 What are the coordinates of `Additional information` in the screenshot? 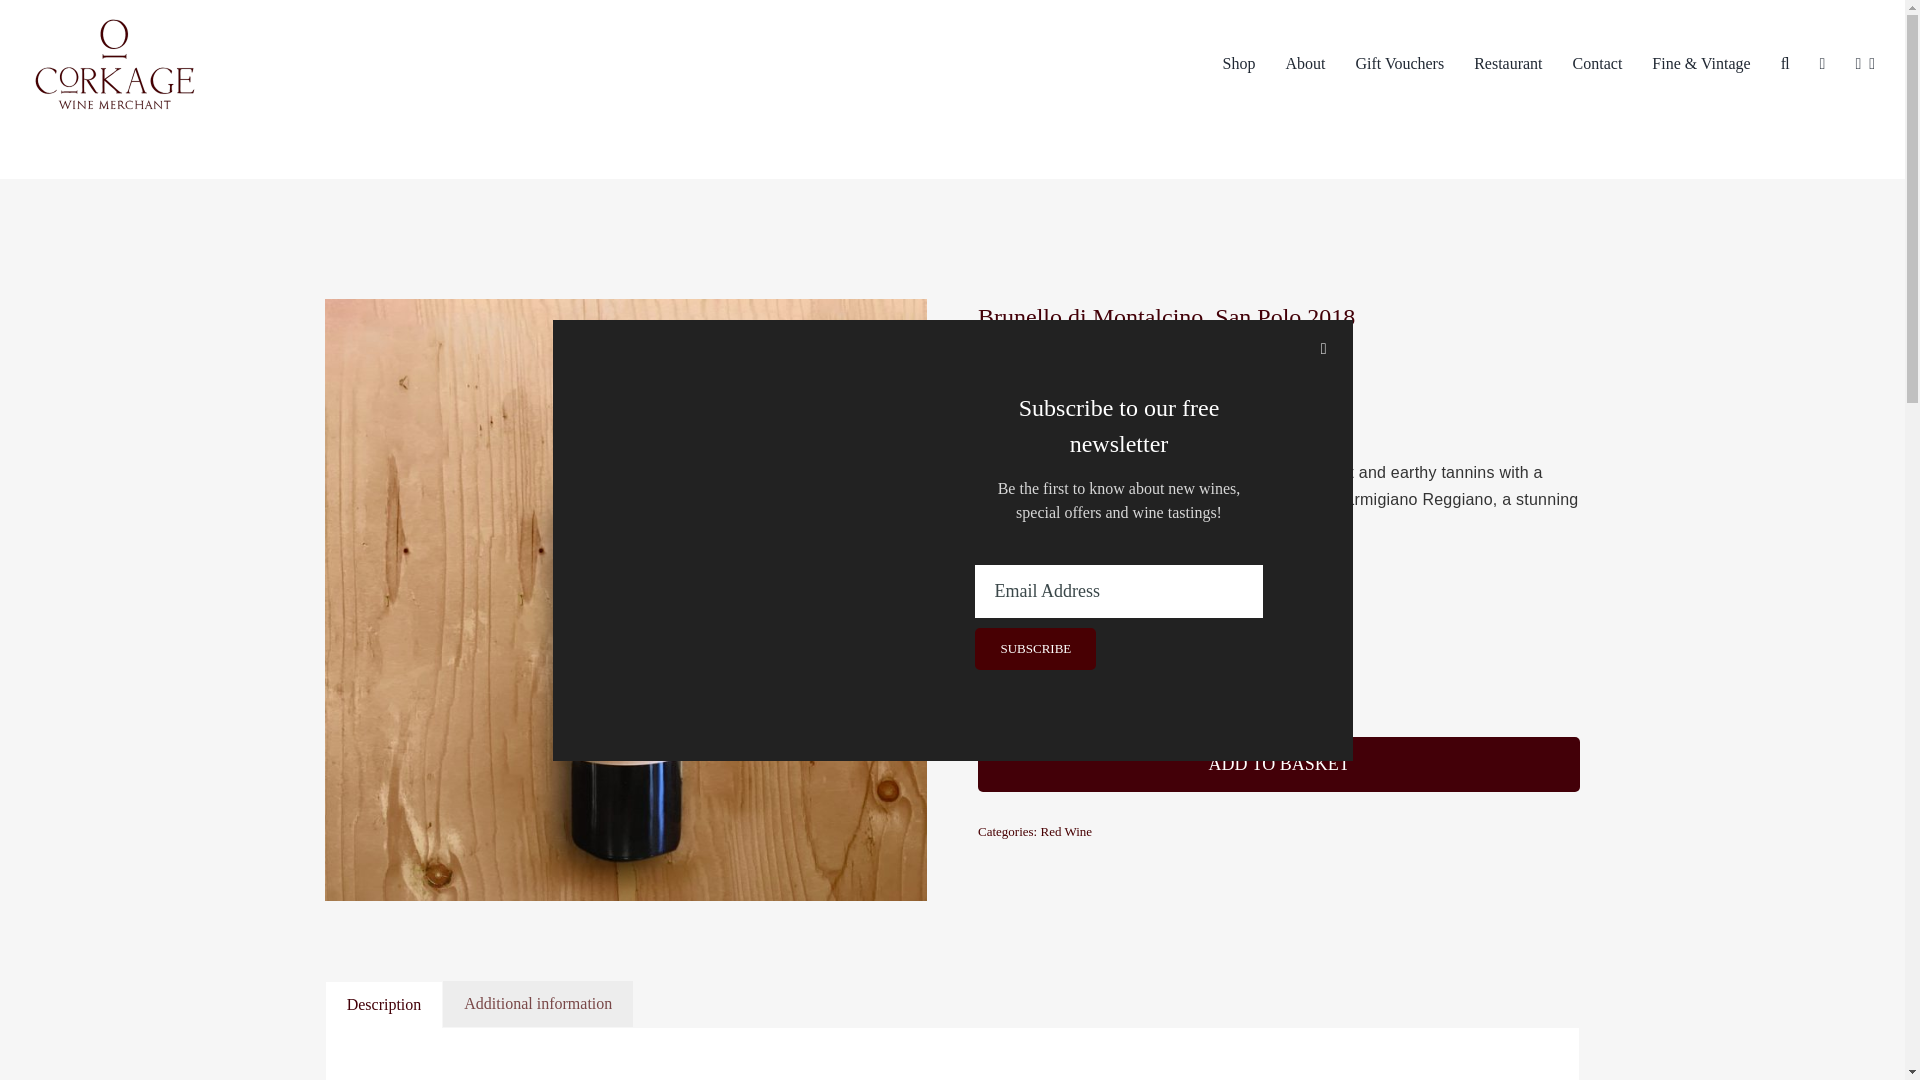 It's located at (538, 1004).